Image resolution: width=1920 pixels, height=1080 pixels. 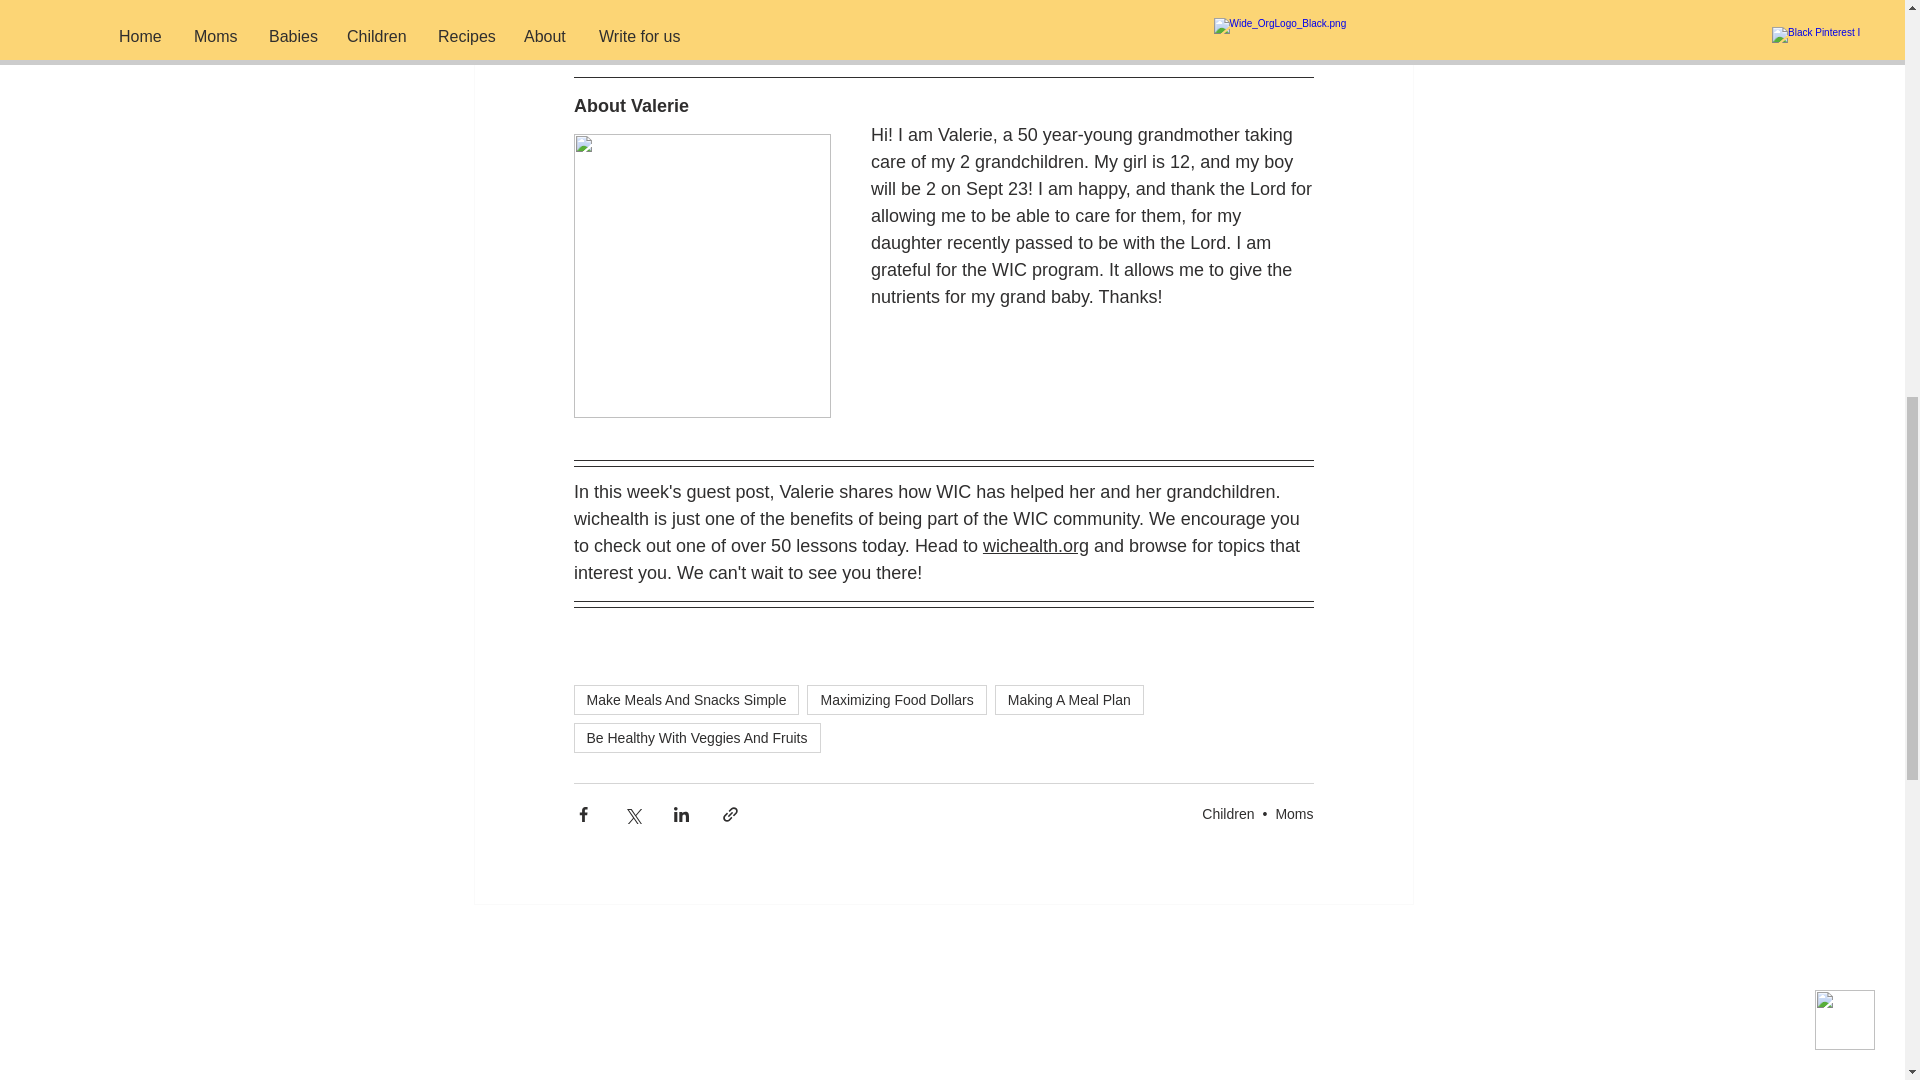 I want to click on Be Healthy With Veggies And Fruits, so click(x=698, y=737).